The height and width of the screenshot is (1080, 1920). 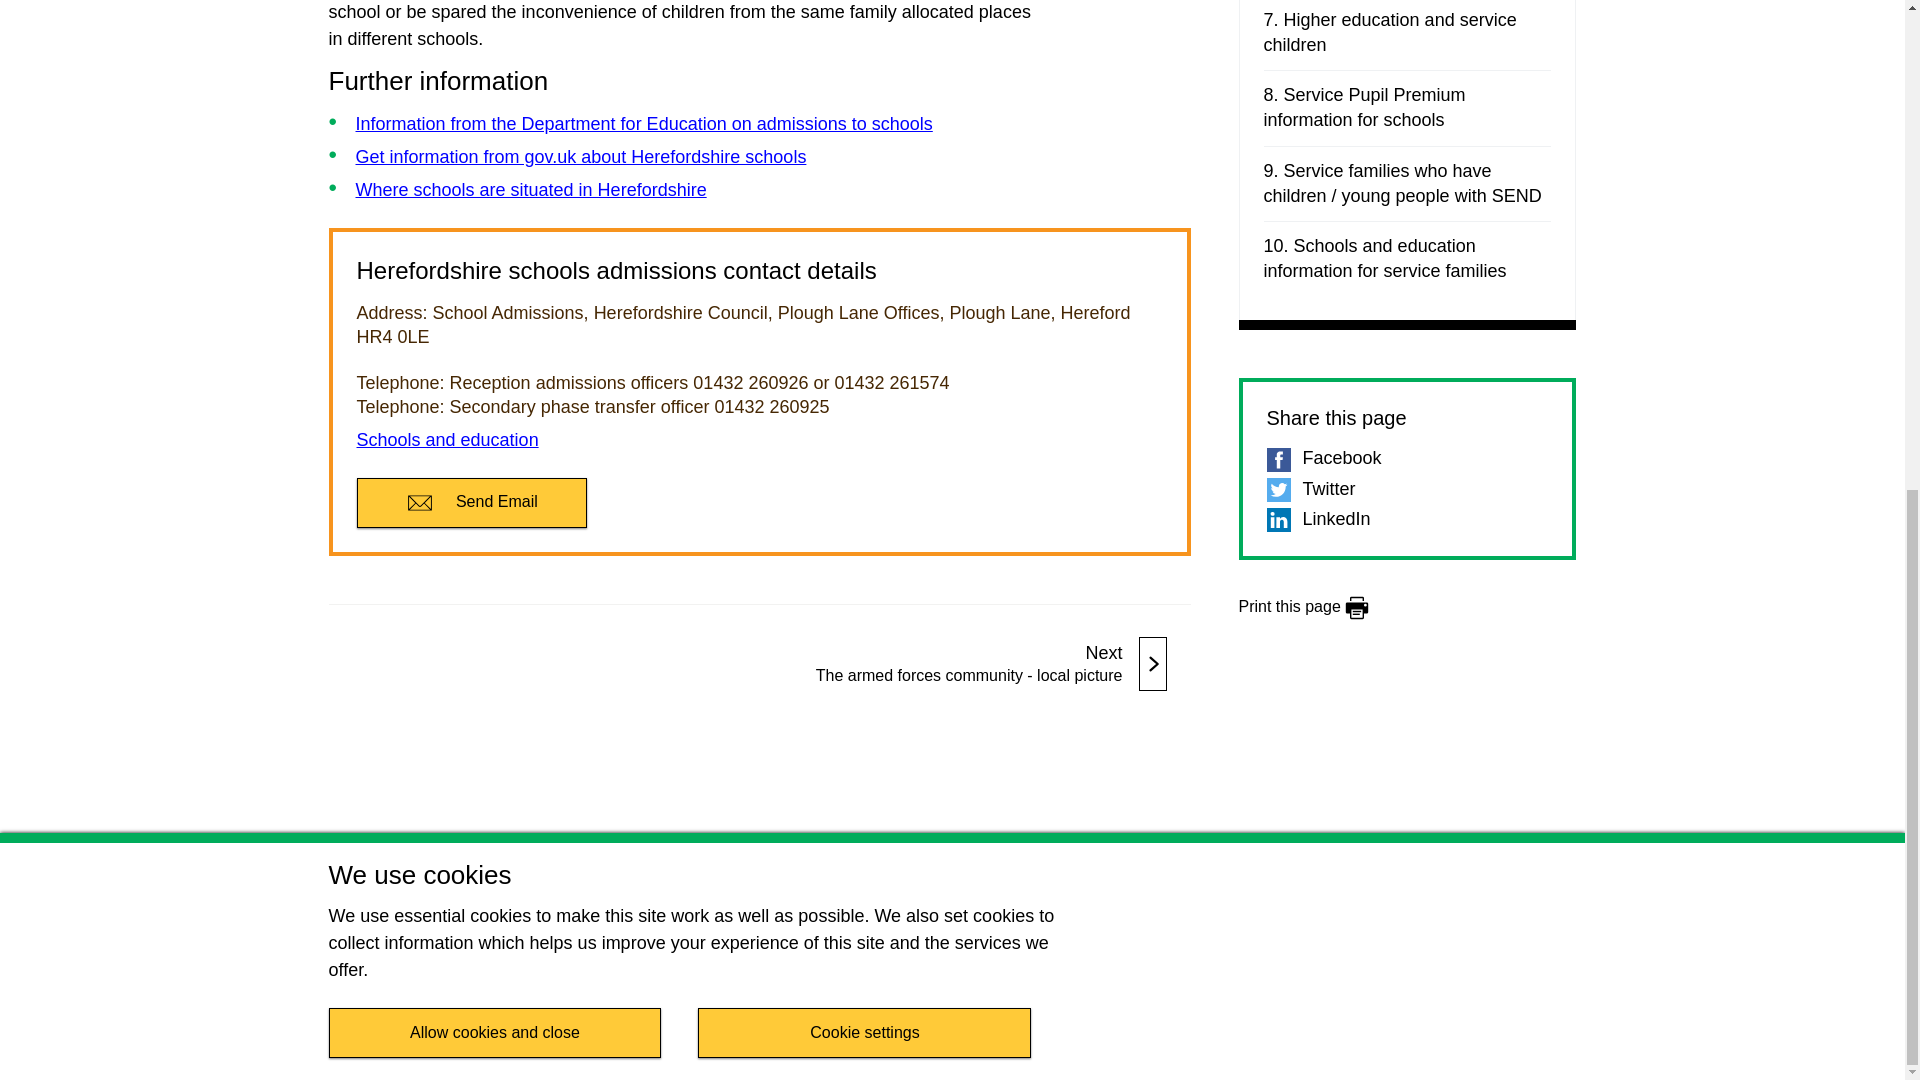 What do you see at coordinates (344, 906) in the screenshot?
I see `Find us on Facebook` at bounding box center [344, 906].